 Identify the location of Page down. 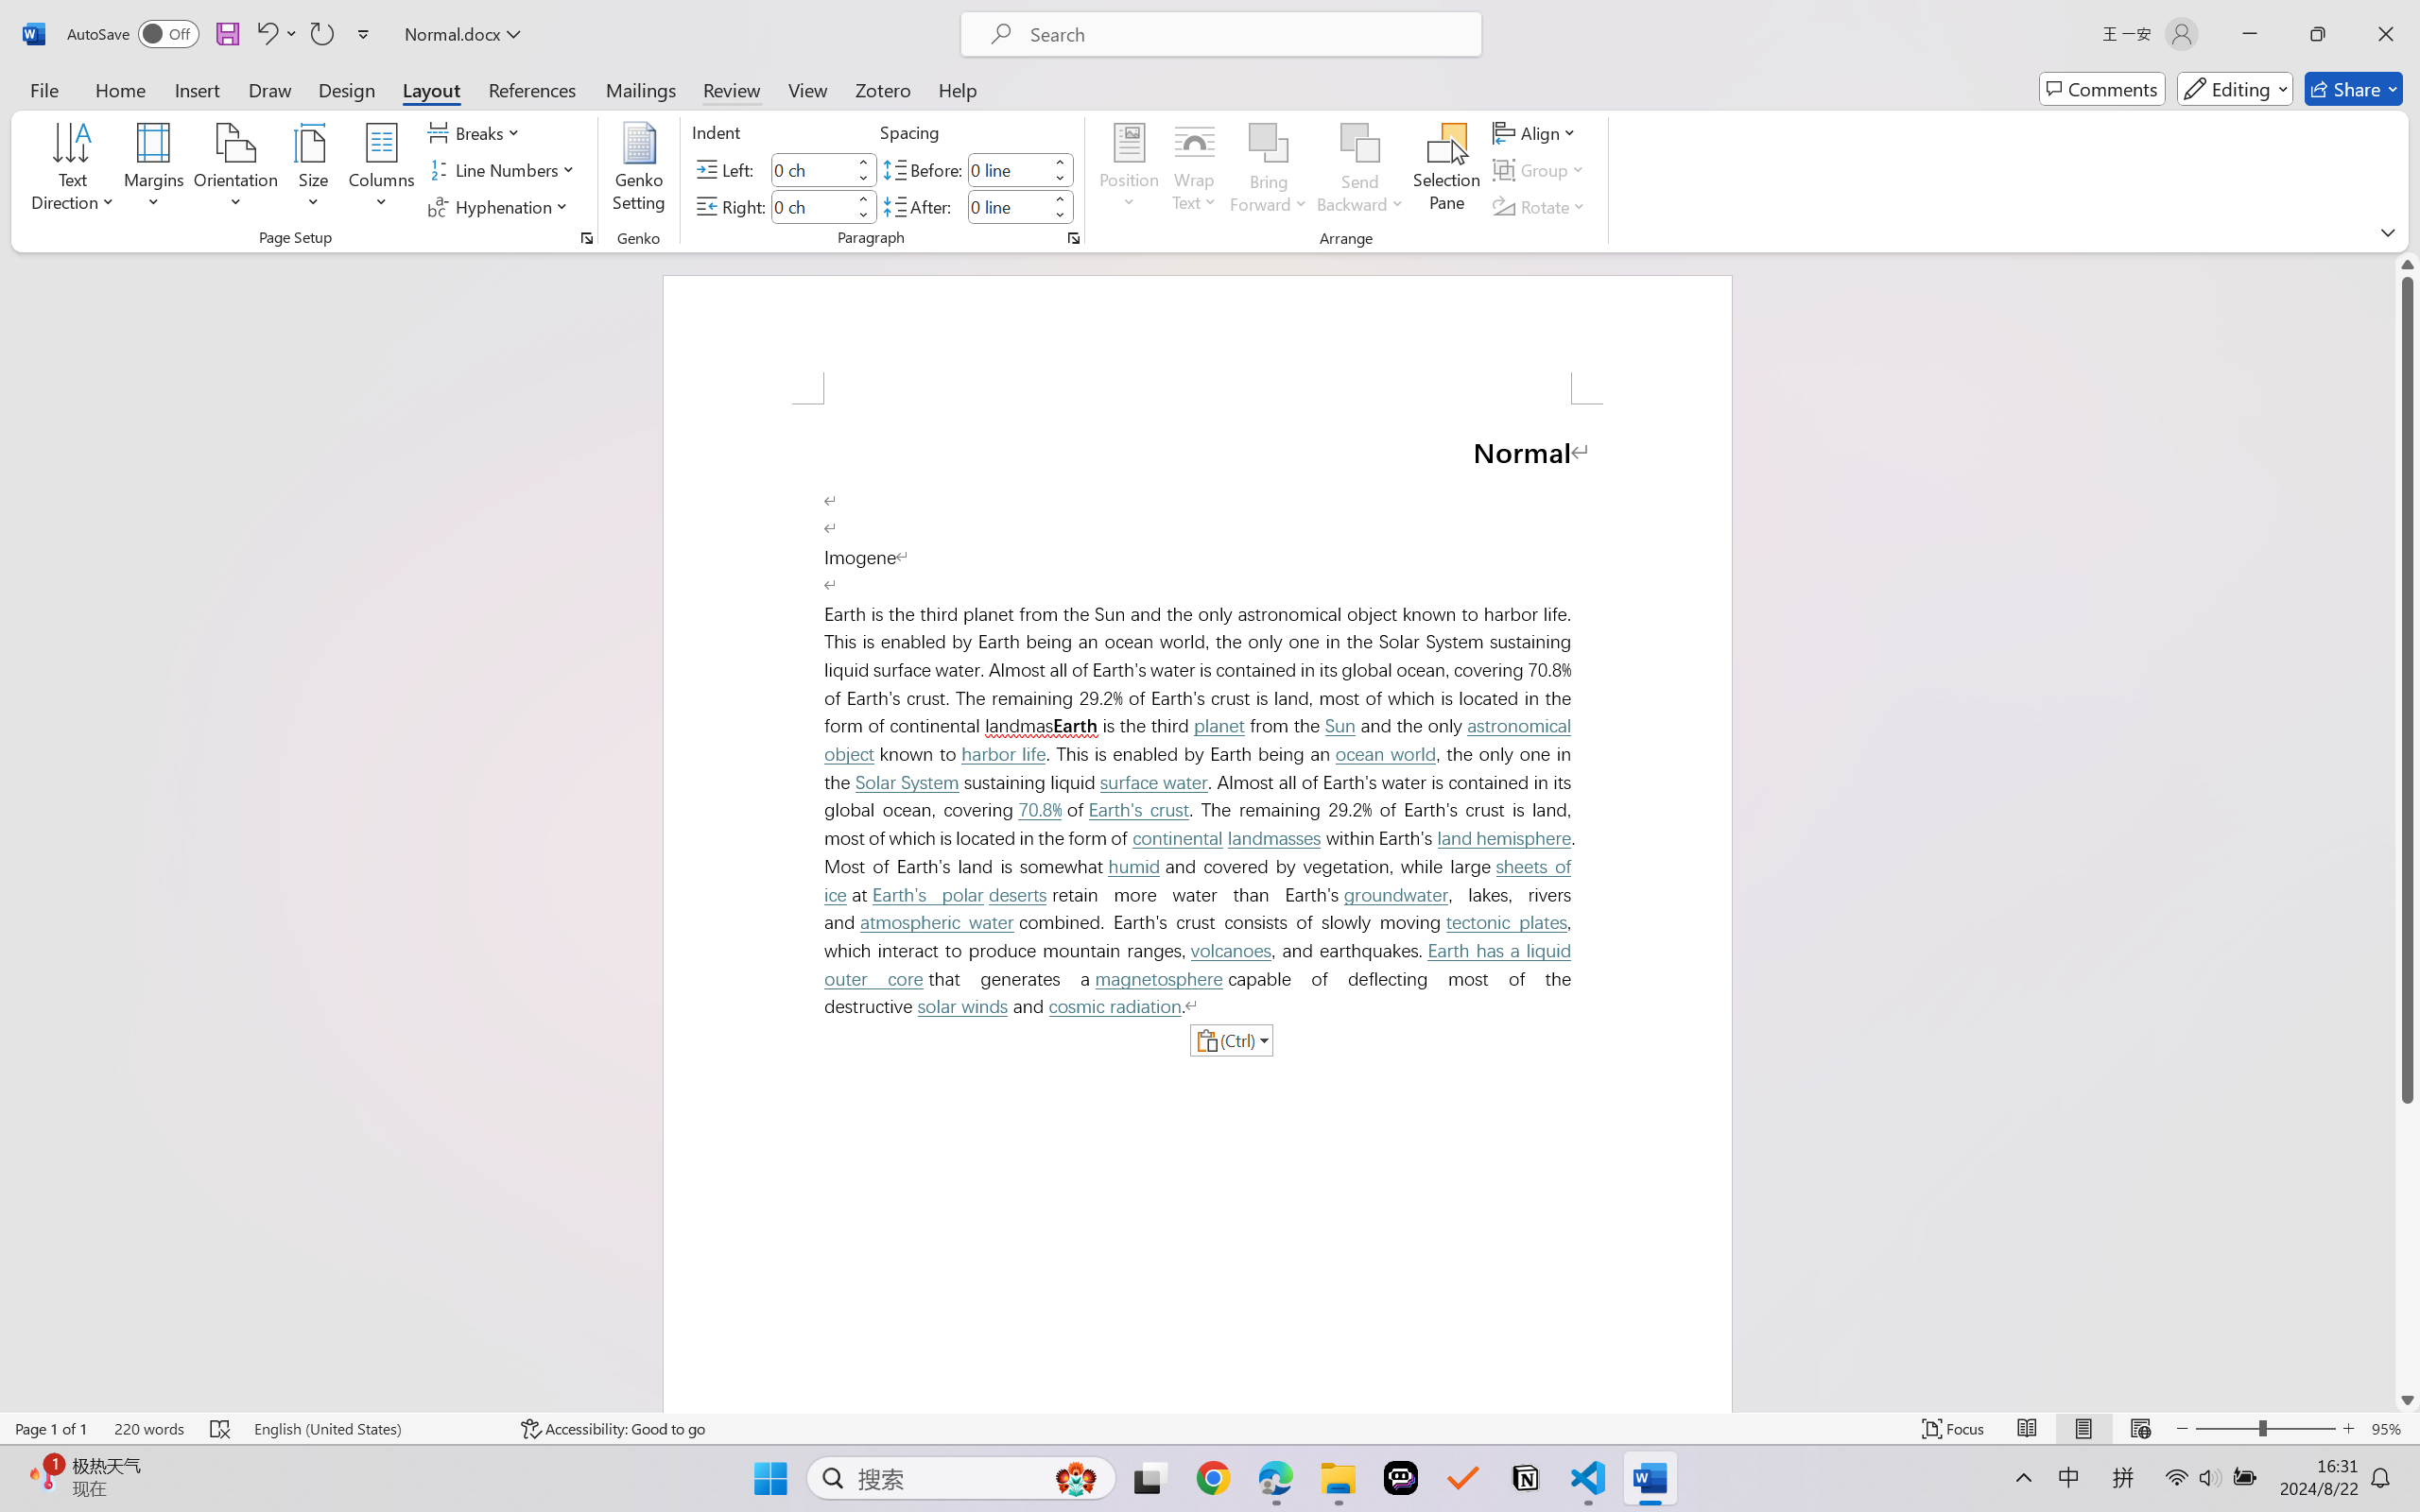
(2408, 1246).